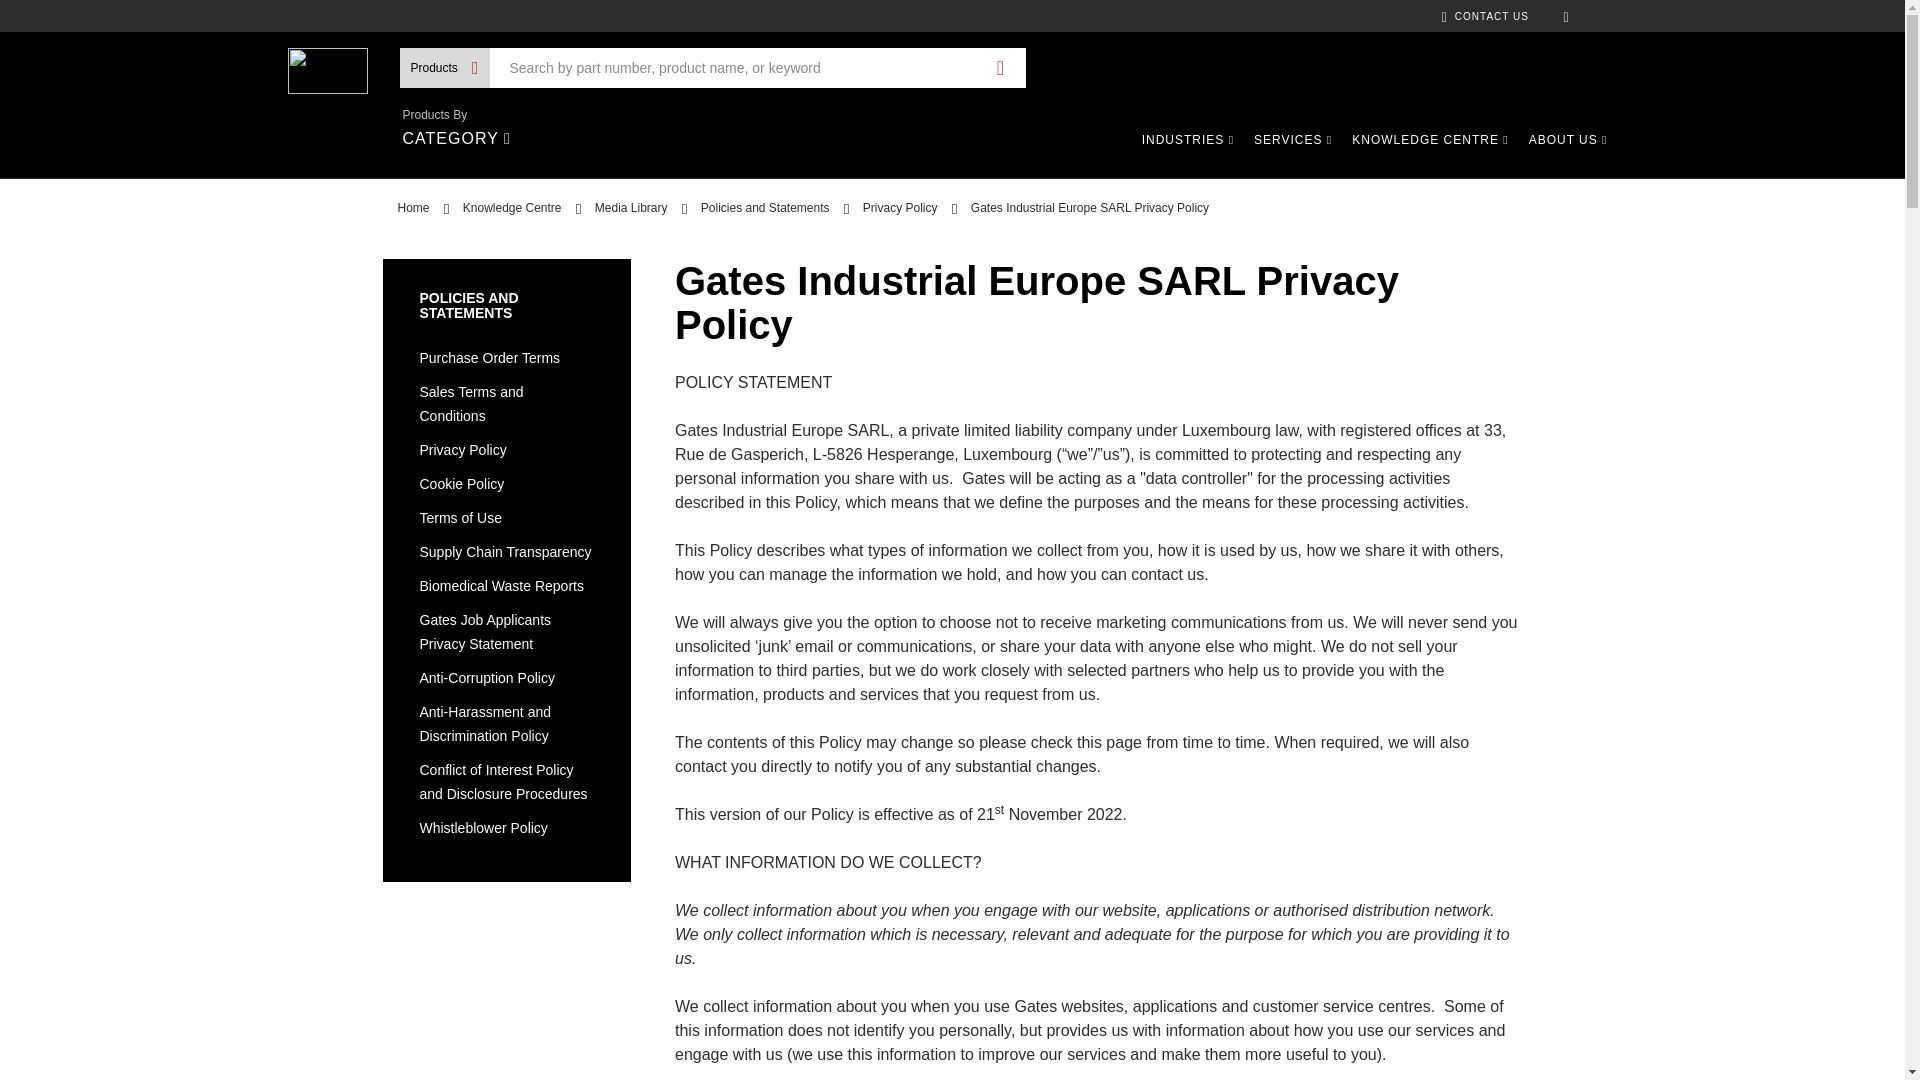 This screenshot has width=1920, height=1080. What do you see at coordinates (764, 207) in the screenshot?
I see `Policies and Statements` at bounding box center [764, 207].